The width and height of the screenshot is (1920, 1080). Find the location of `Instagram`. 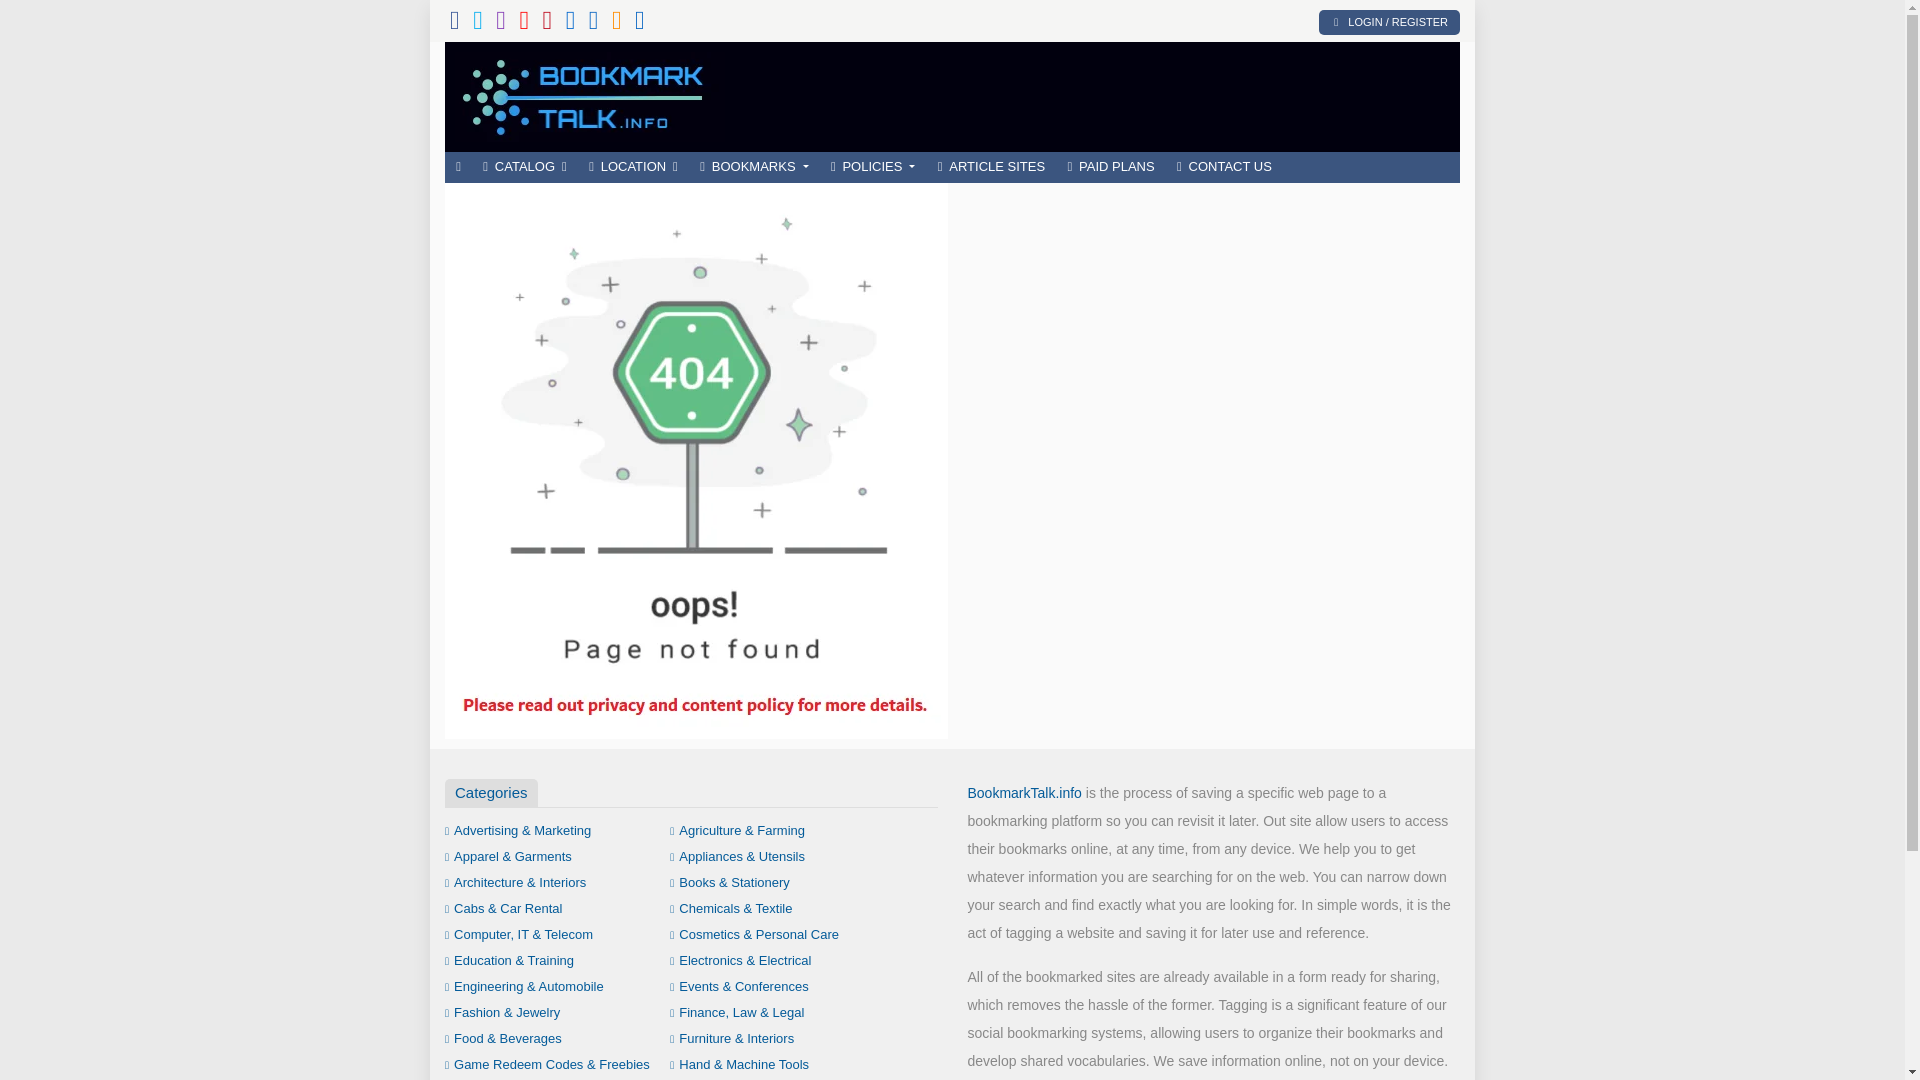

Instagram is located at coordinates (500, 24).